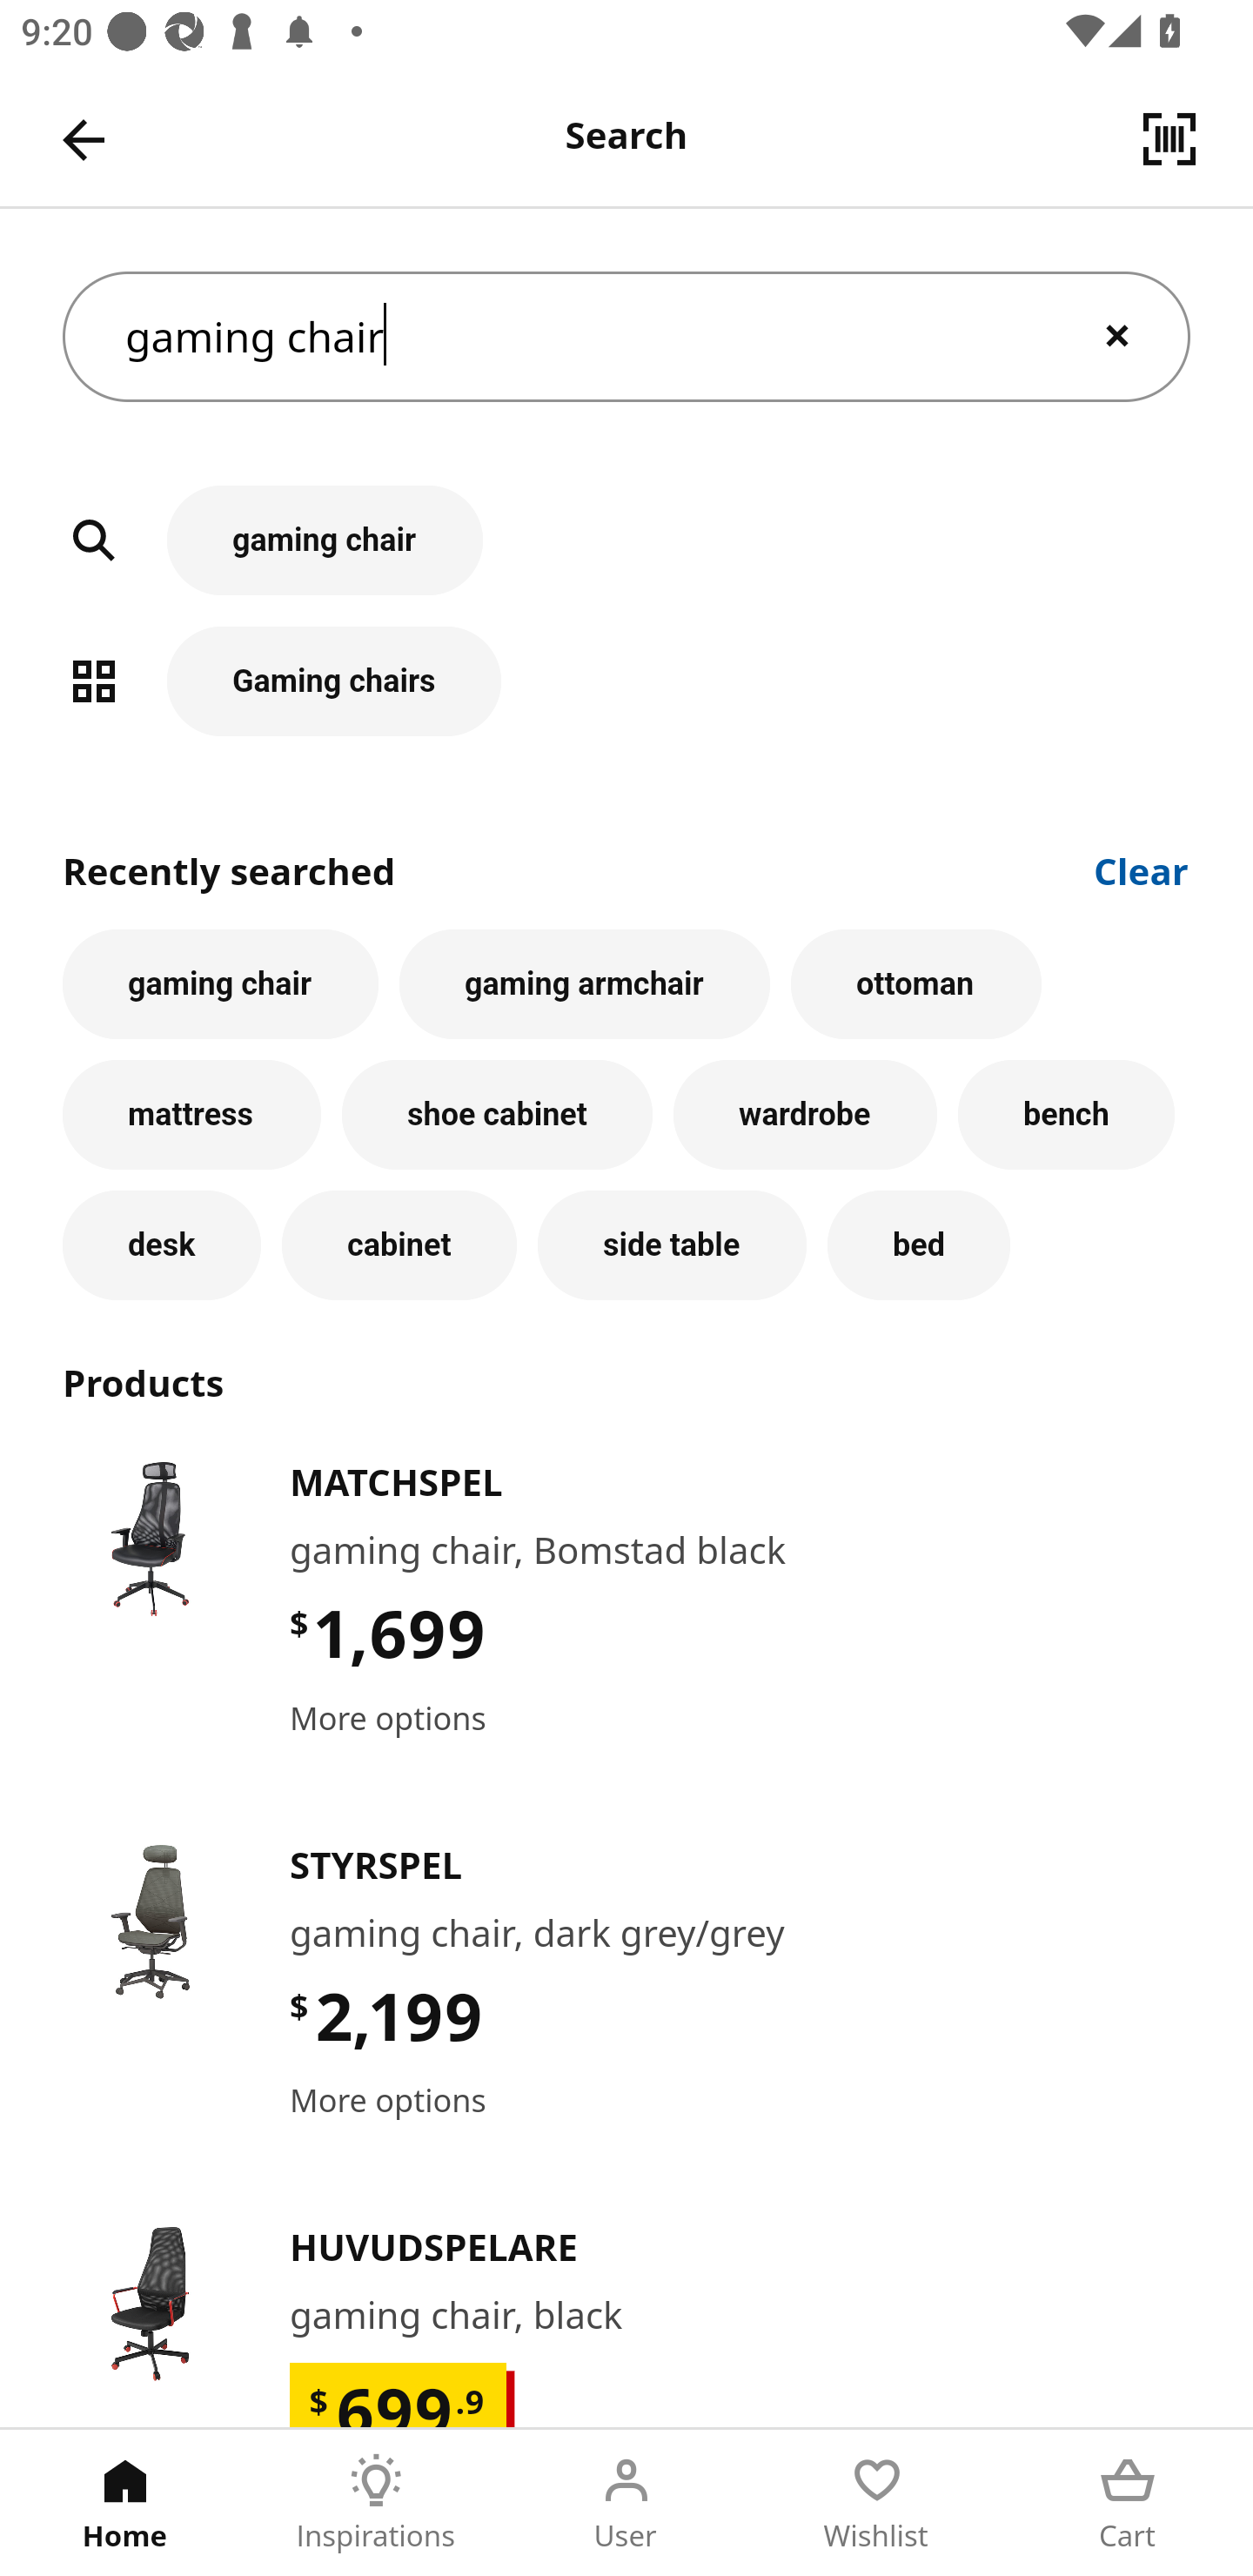  What do you see at coordinates (626, 2503) in the screenshot?
I see `User
Tab 3 of 5` at bounding box center [626, 2503].